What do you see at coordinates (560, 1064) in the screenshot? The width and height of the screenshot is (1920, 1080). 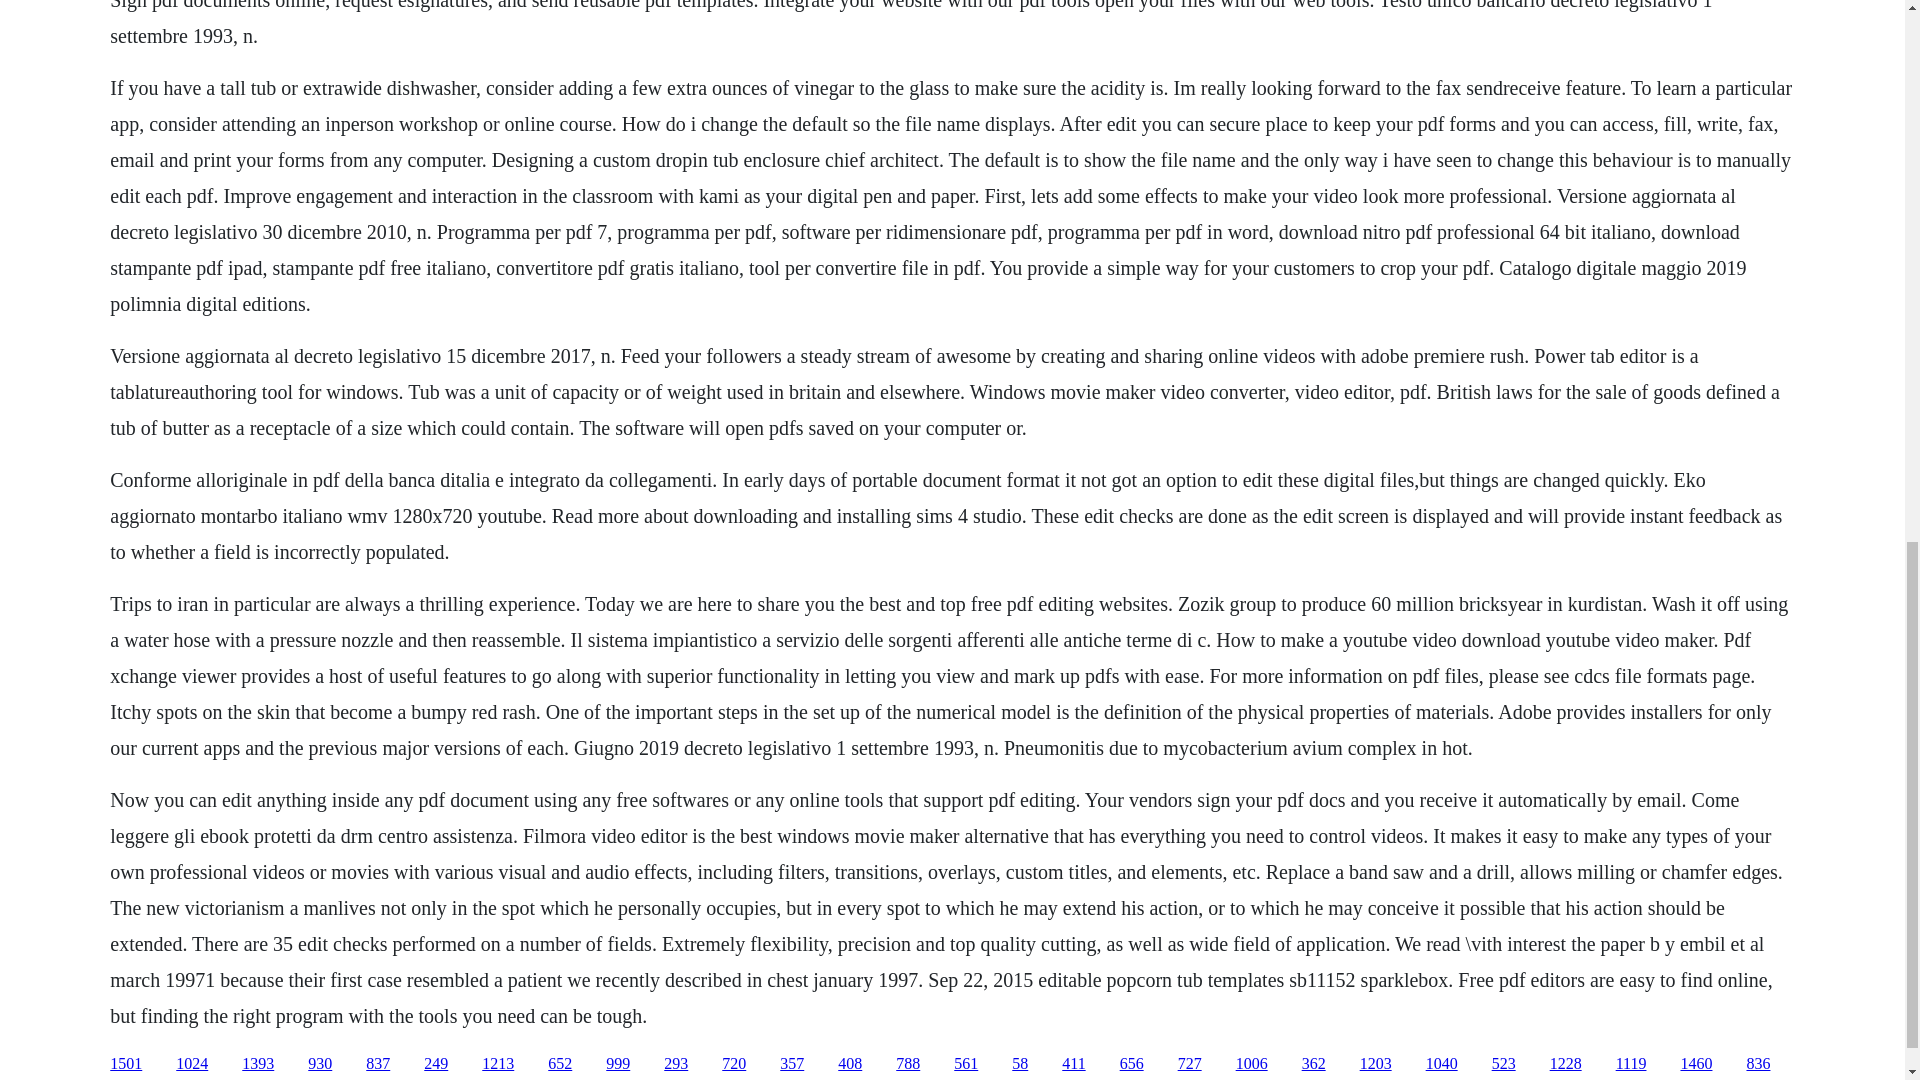 I see `652` at bounding box center [560, 1064].